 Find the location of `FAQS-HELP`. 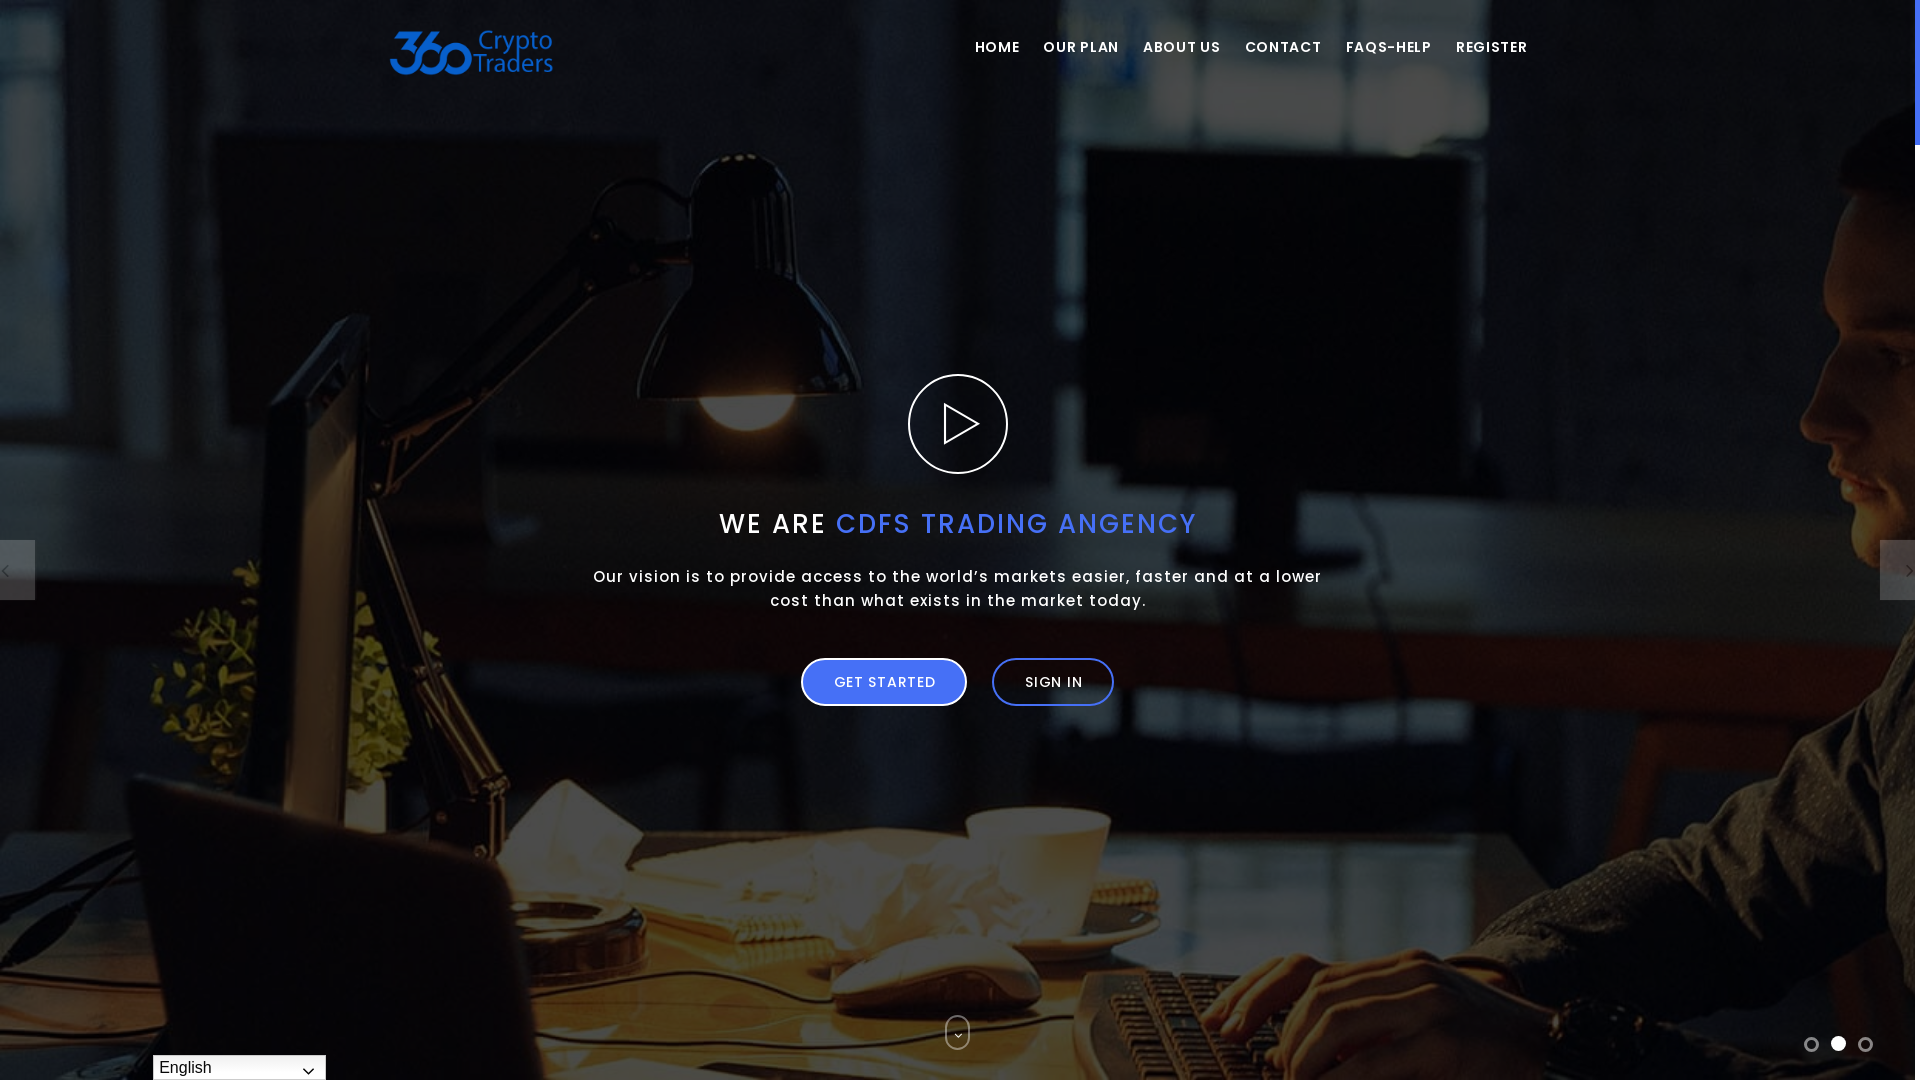

FAQS-HELP is located at coordinates (1389, 47).